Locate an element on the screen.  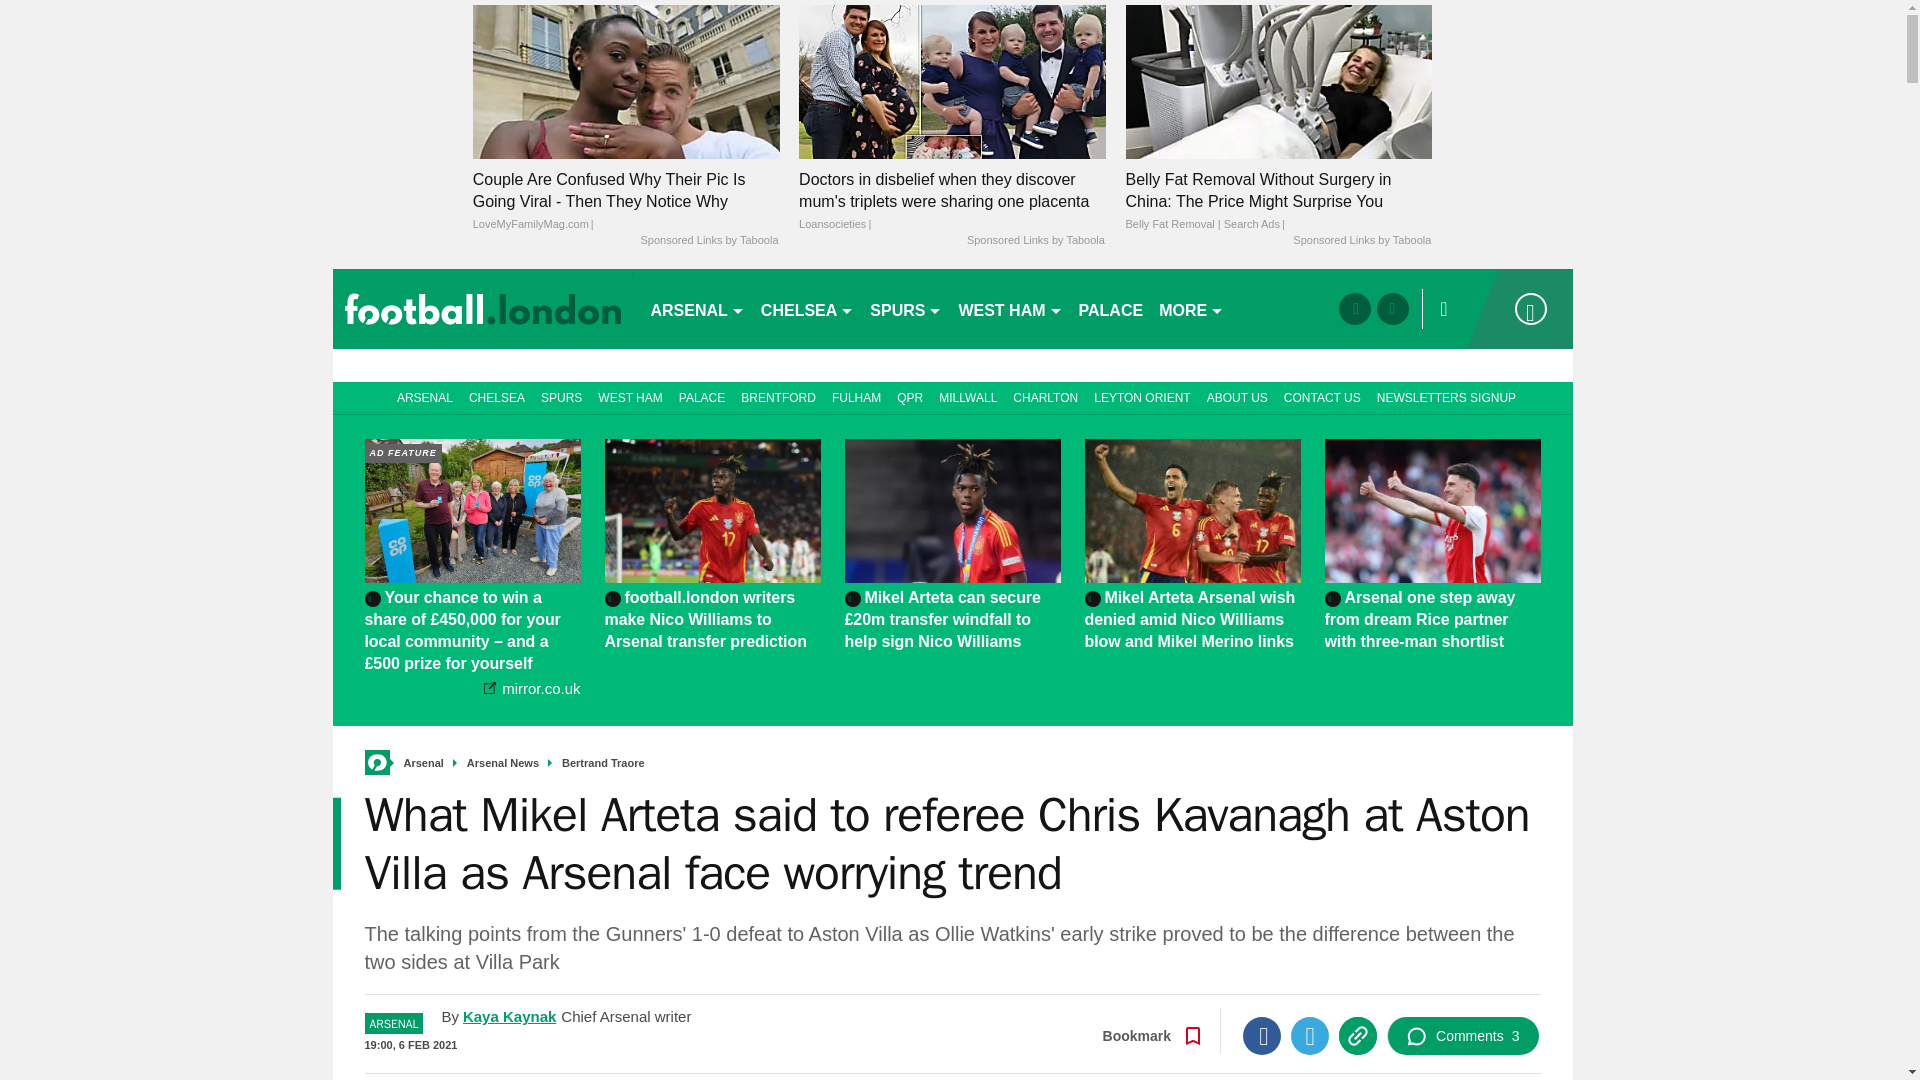
Sponsored Links by Taboola is located at coordinates (1361, 241).